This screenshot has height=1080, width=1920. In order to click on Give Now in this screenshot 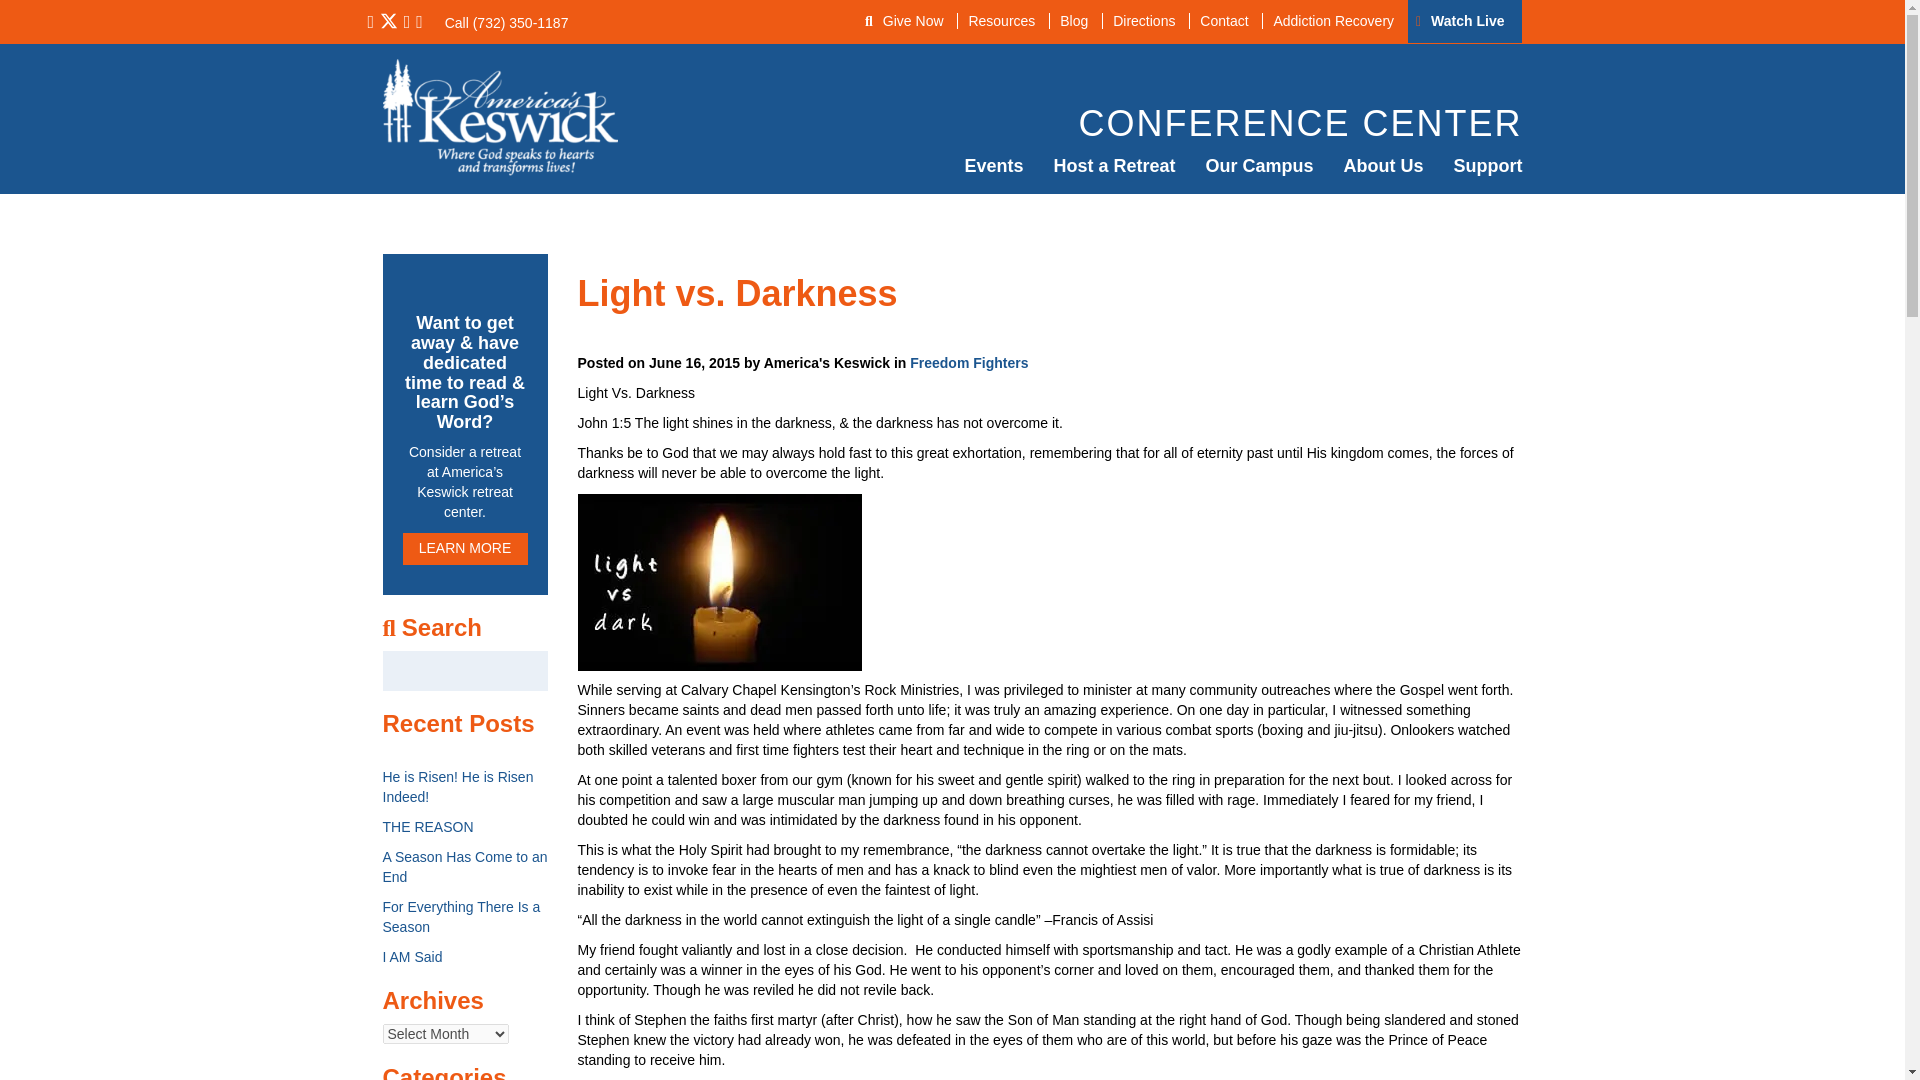, I will do `click(914, 20)`.